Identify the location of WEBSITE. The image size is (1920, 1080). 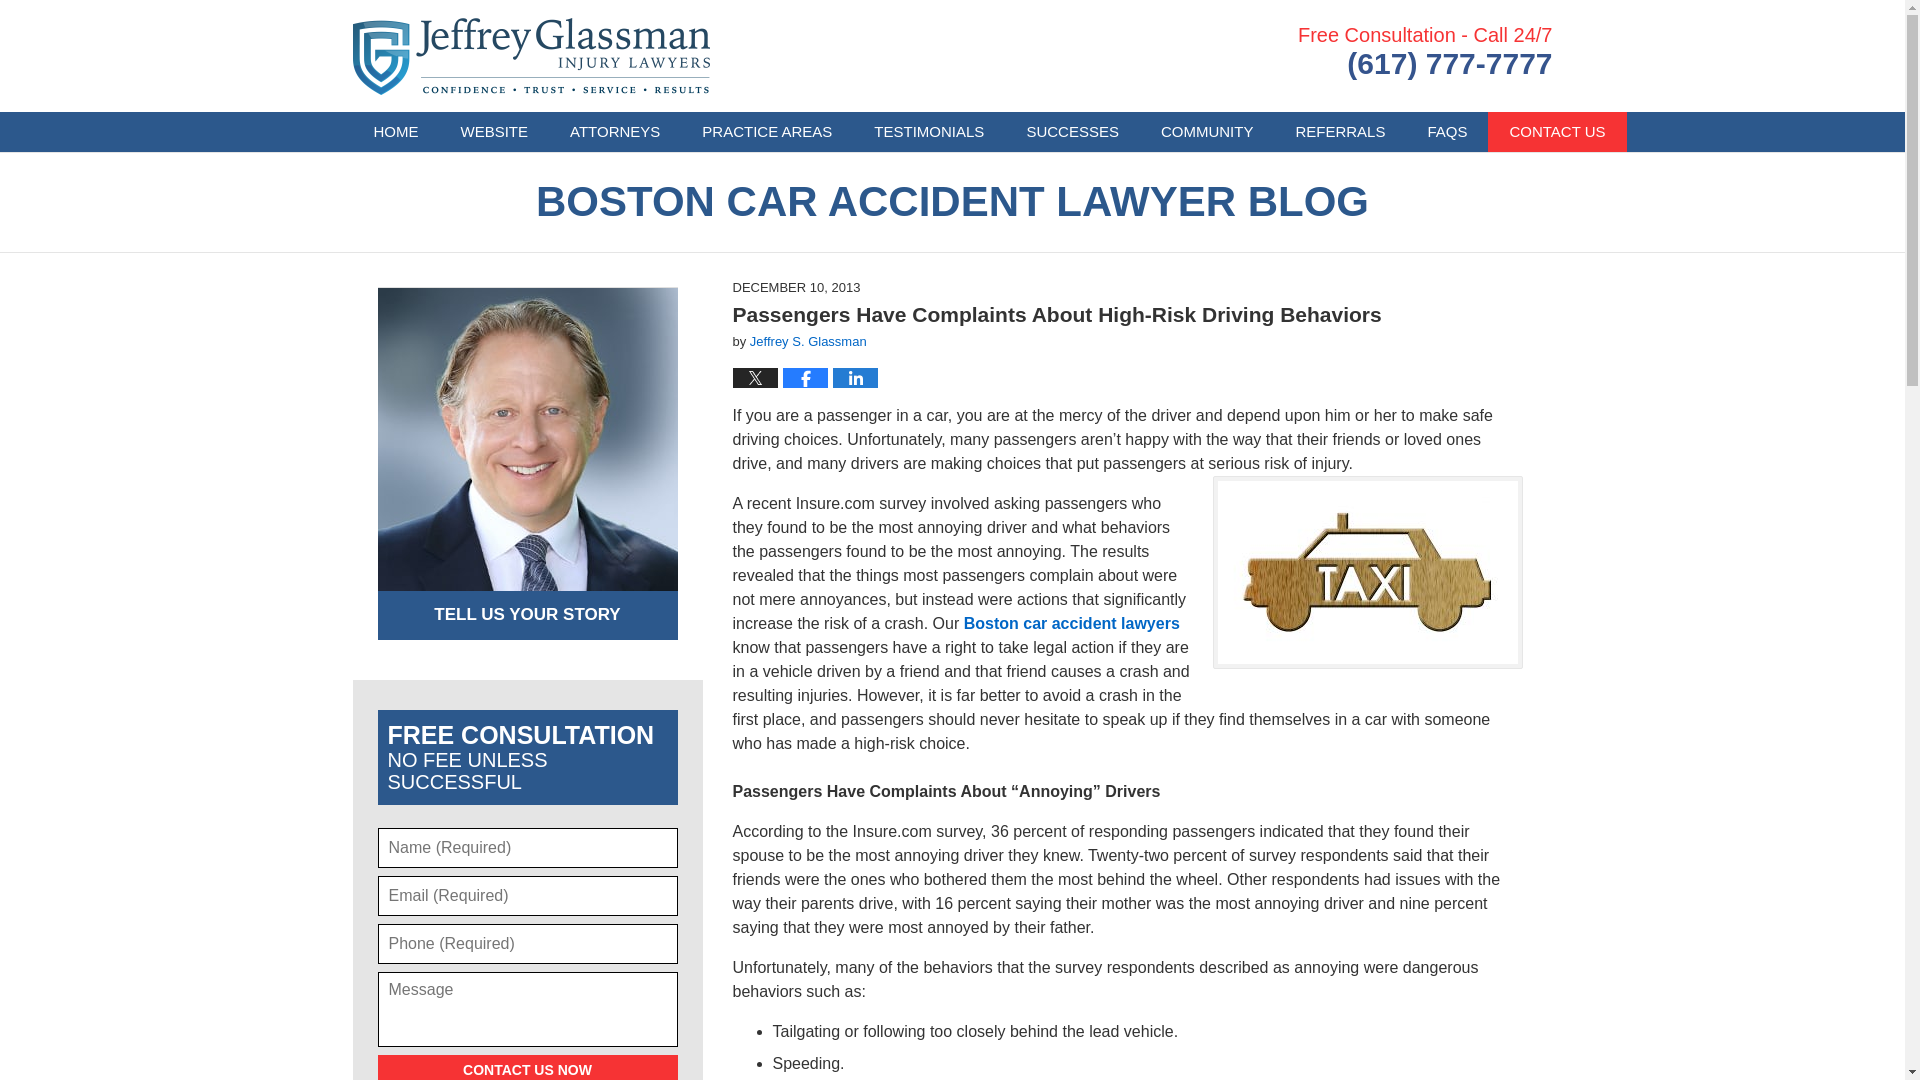
(494, 132).